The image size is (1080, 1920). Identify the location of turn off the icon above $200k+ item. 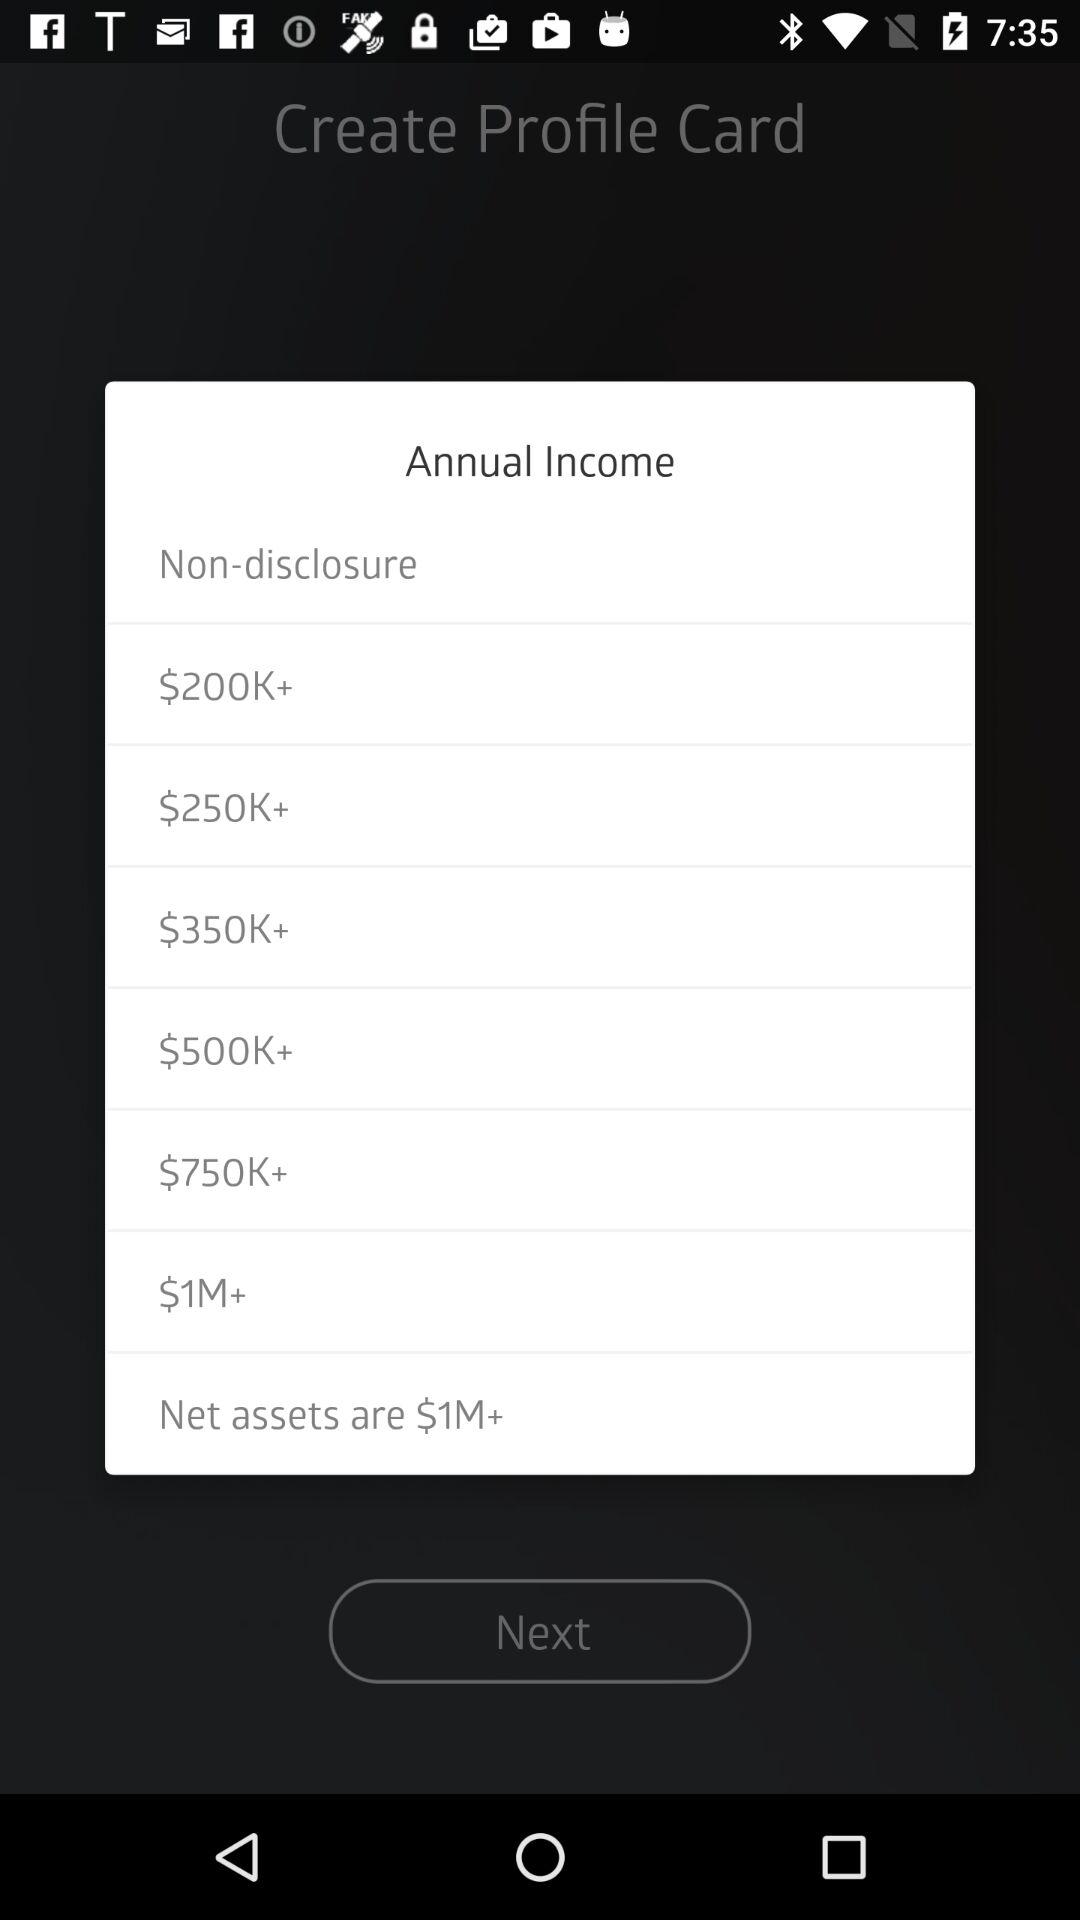
(540, 562).